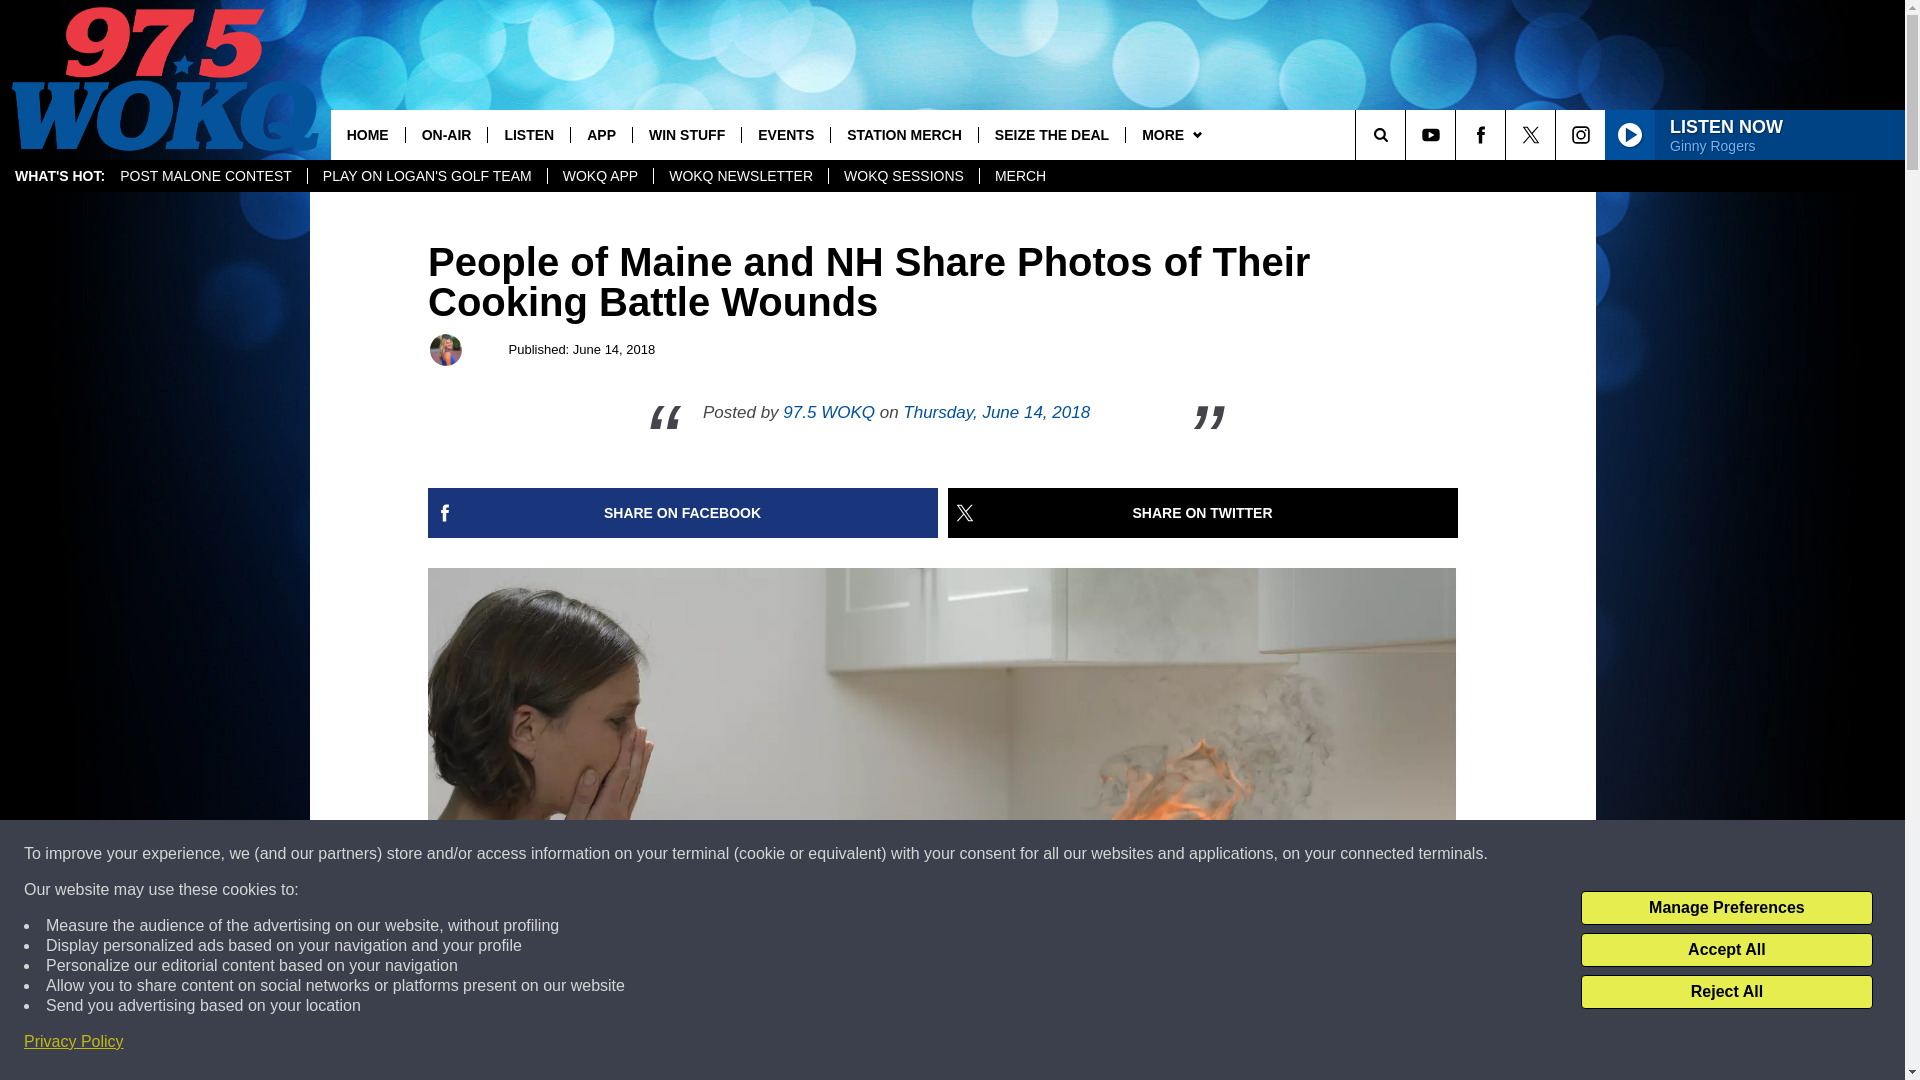 Image resolution: width=1920 pixels, height=1080 pixels. I want to click on EVENTS, so click(785, 134).